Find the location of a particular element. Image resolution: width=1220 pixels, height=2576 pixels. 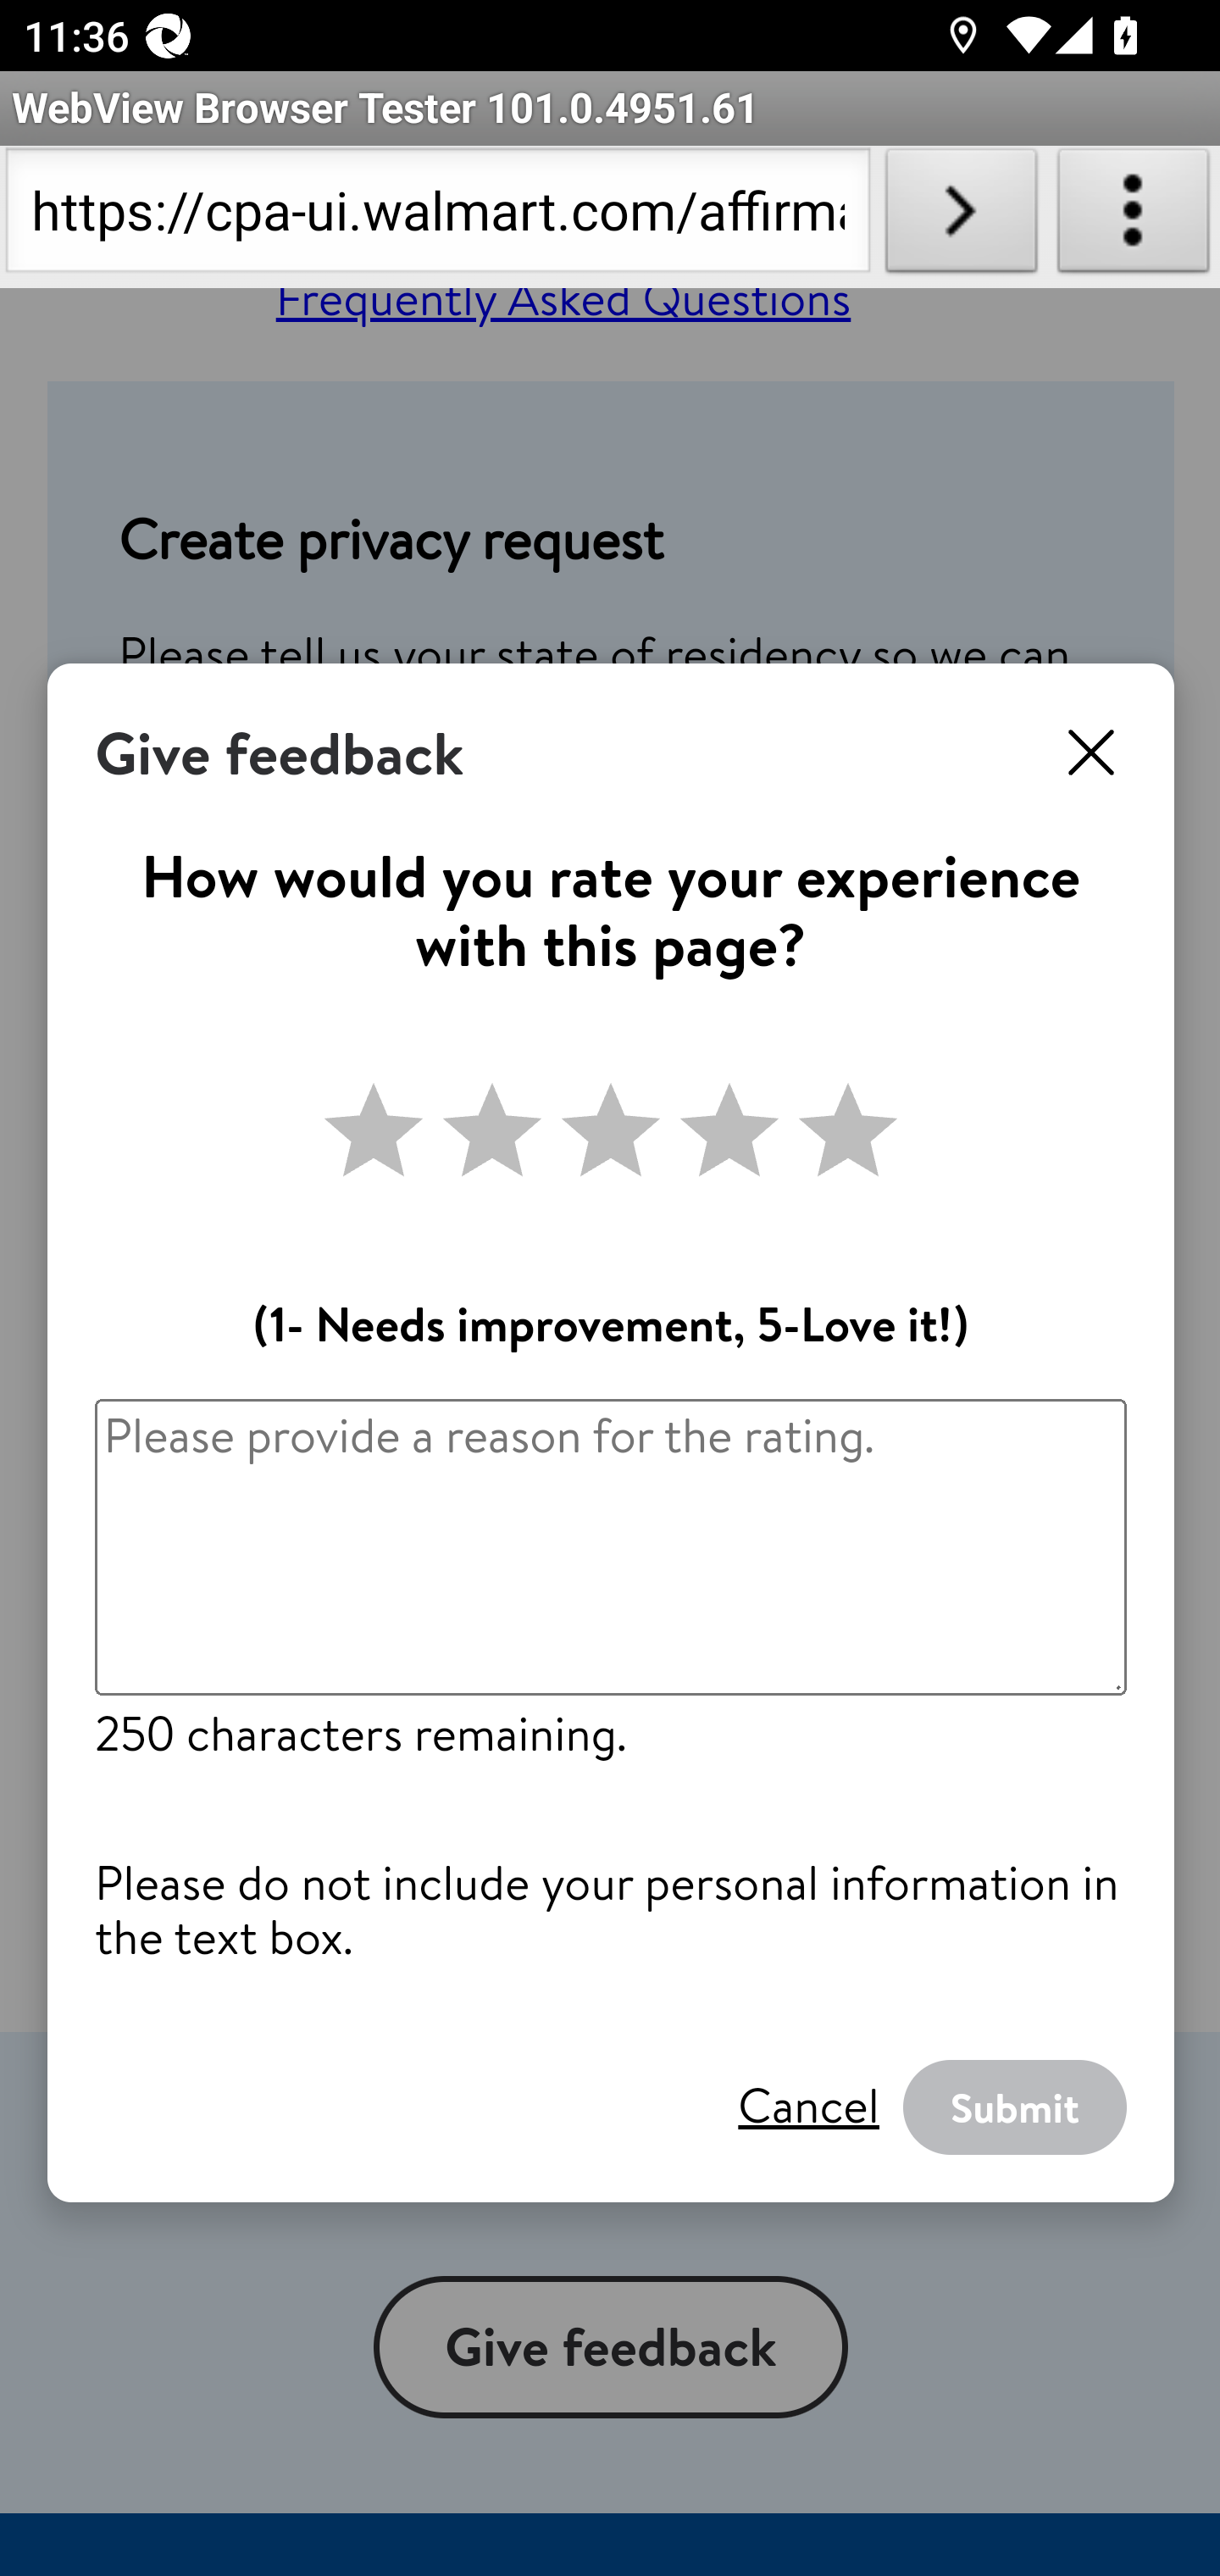

Close dialog is located at coordinates (1092, 754).